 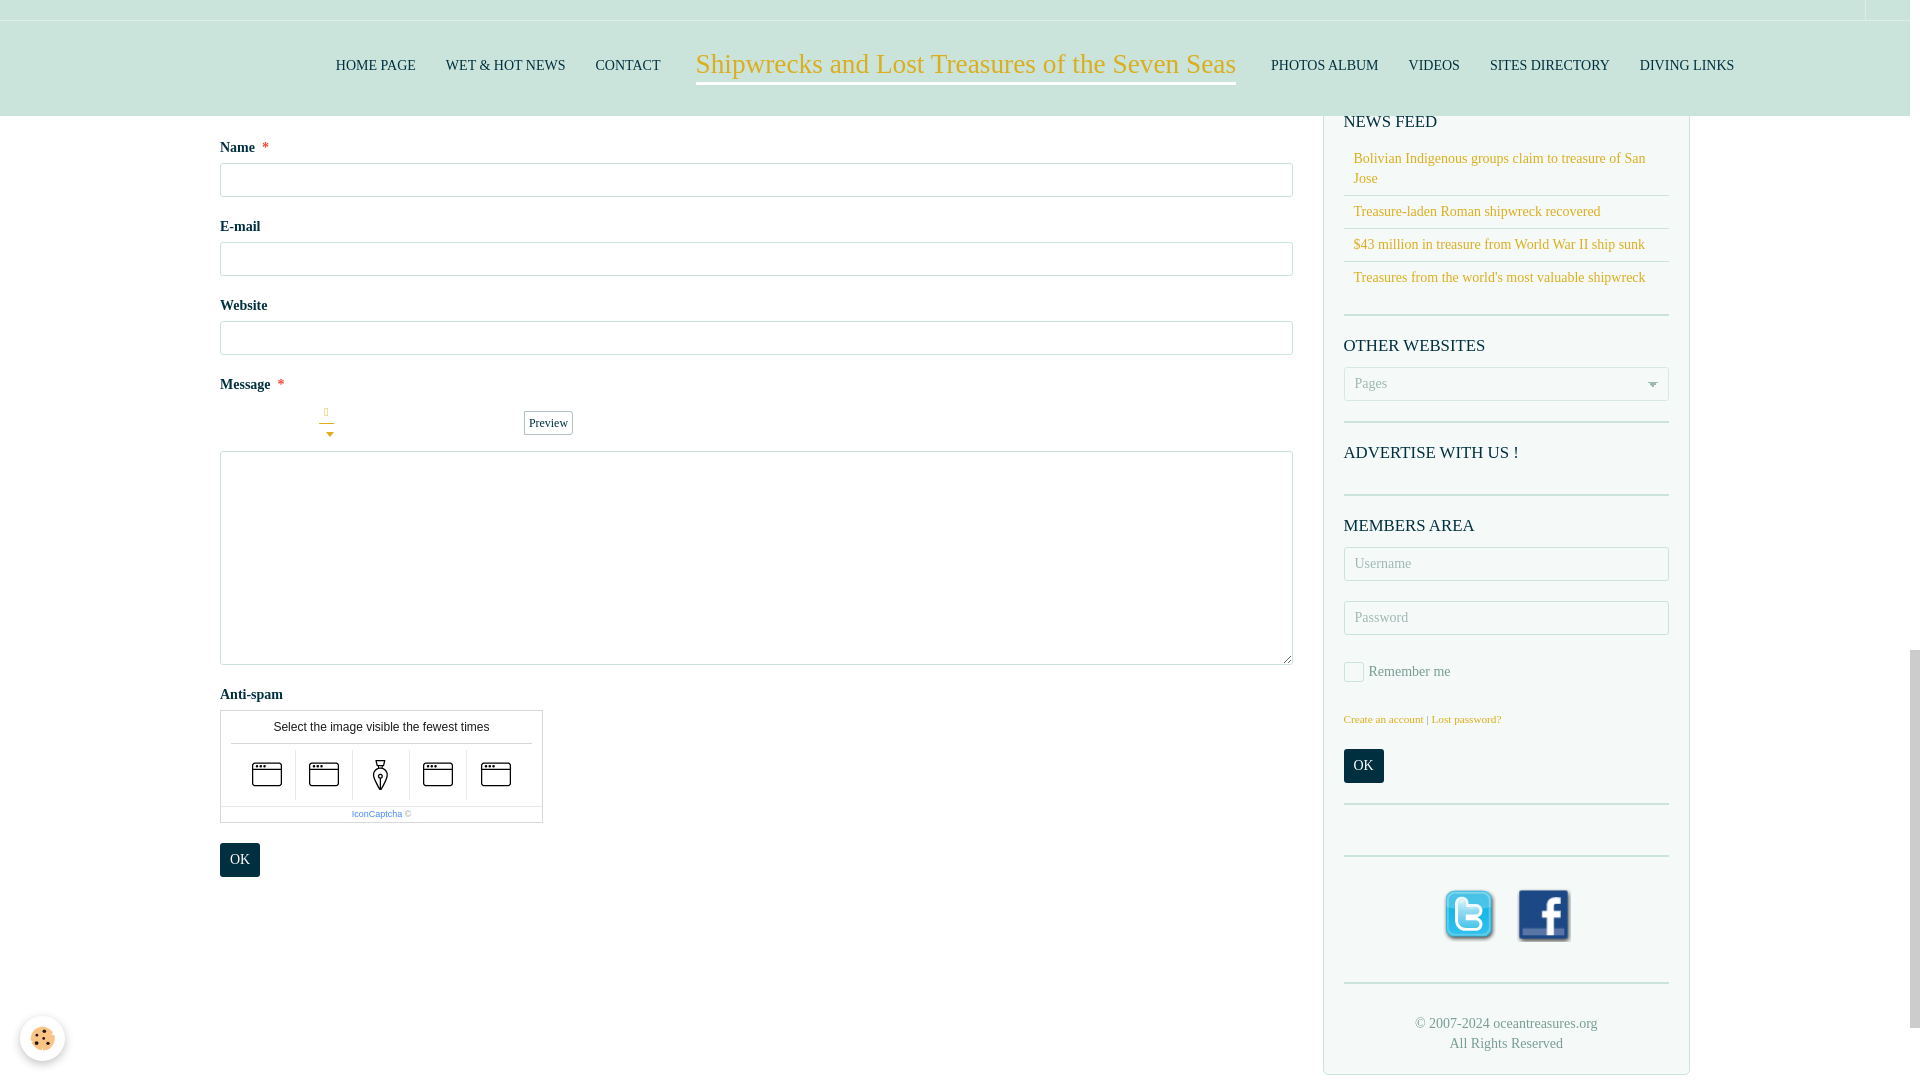 I want to click on search, so click(x=1451, y=44).